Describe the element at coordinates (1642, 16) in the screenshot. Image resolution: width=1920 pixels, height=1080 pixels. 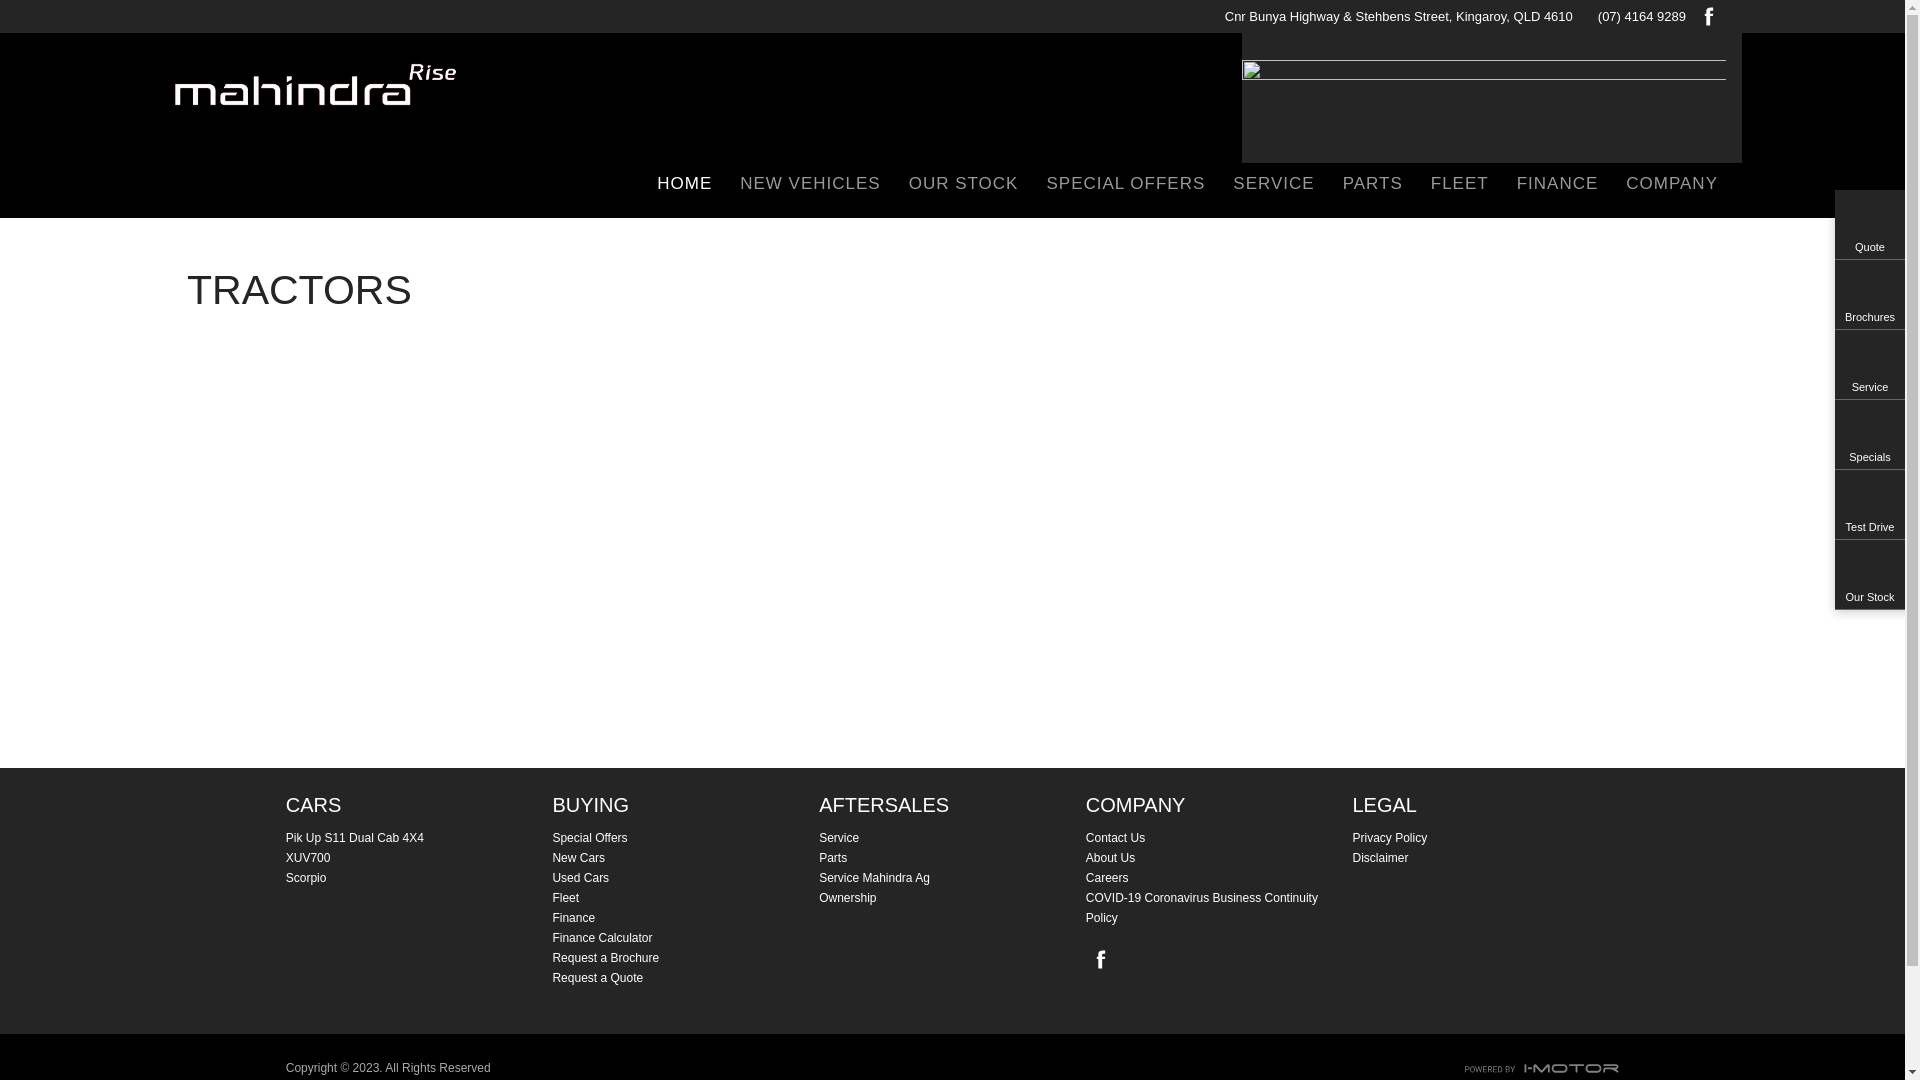
I see `(07) 4164 9289` at that location.